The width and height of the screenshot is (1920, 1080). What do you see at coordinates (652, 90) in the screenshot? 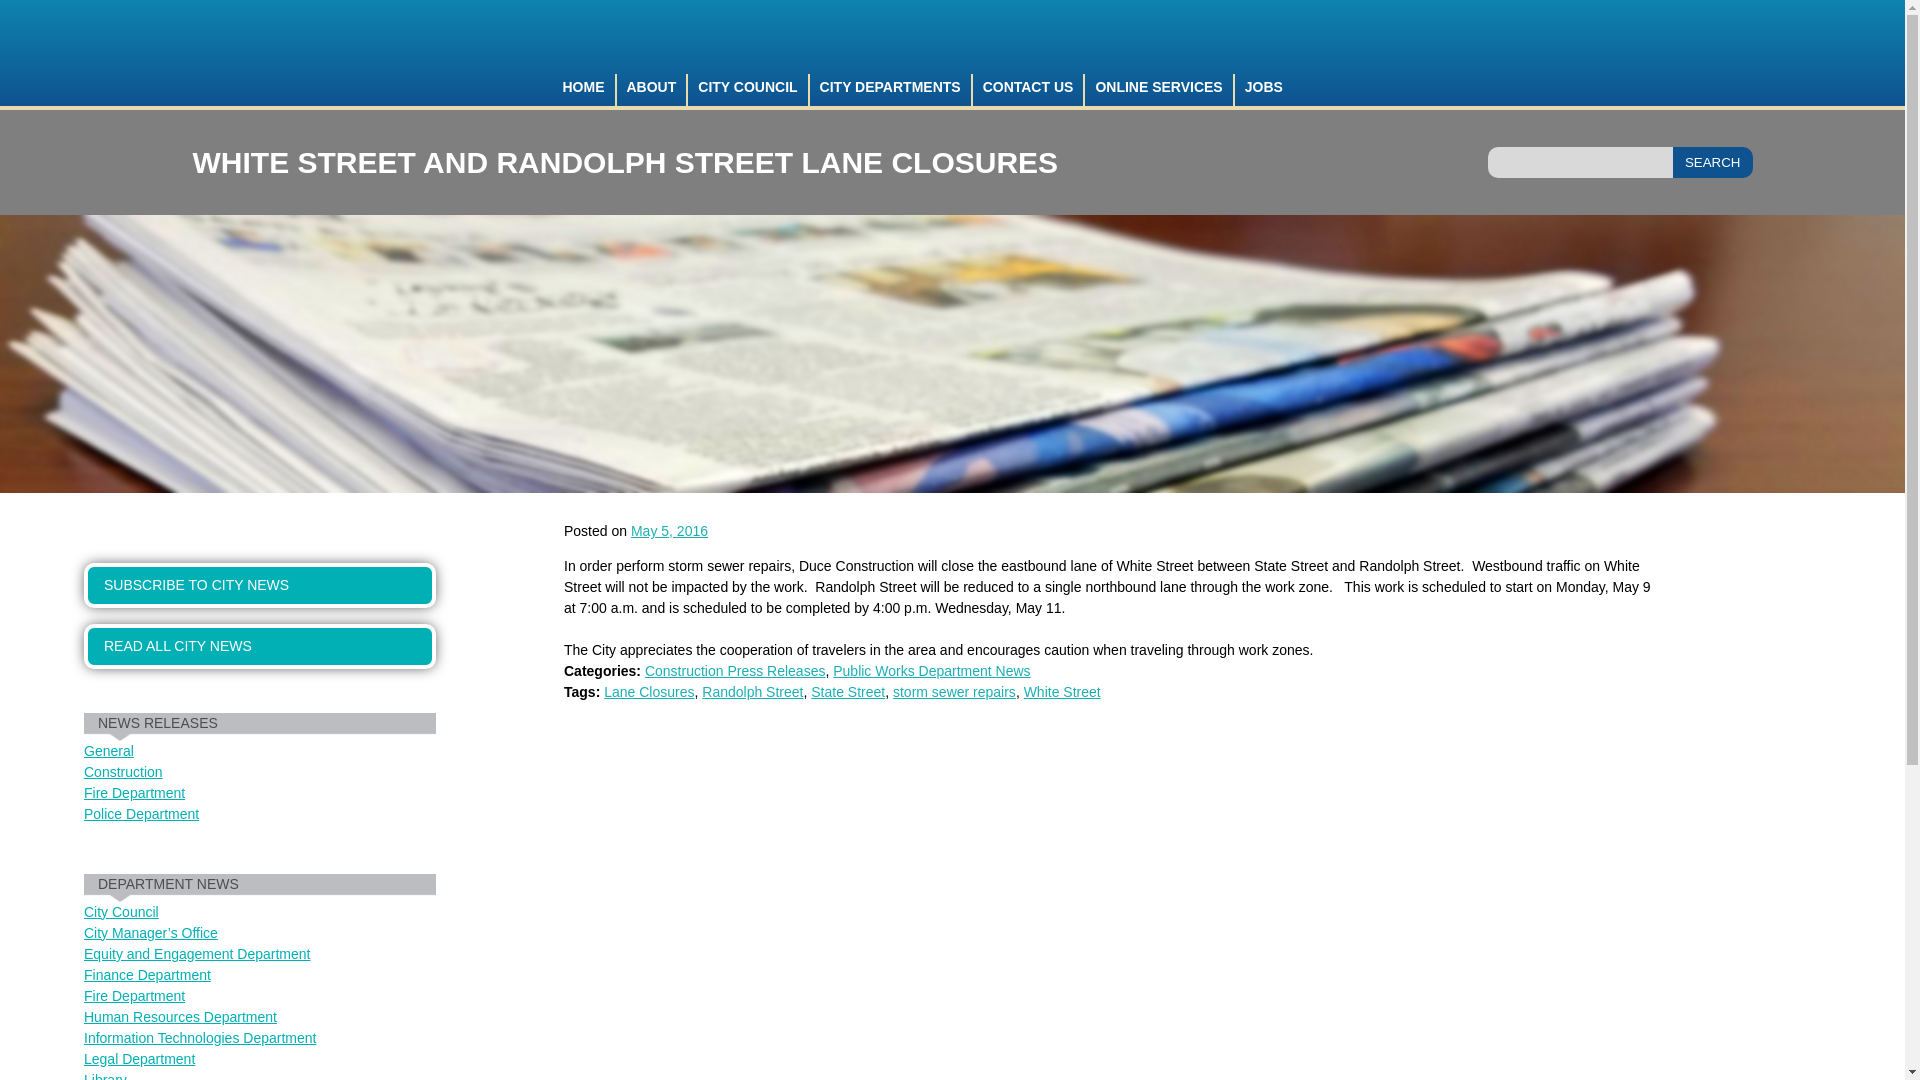
I see `ABOUT` at bounding box center [652, 90].